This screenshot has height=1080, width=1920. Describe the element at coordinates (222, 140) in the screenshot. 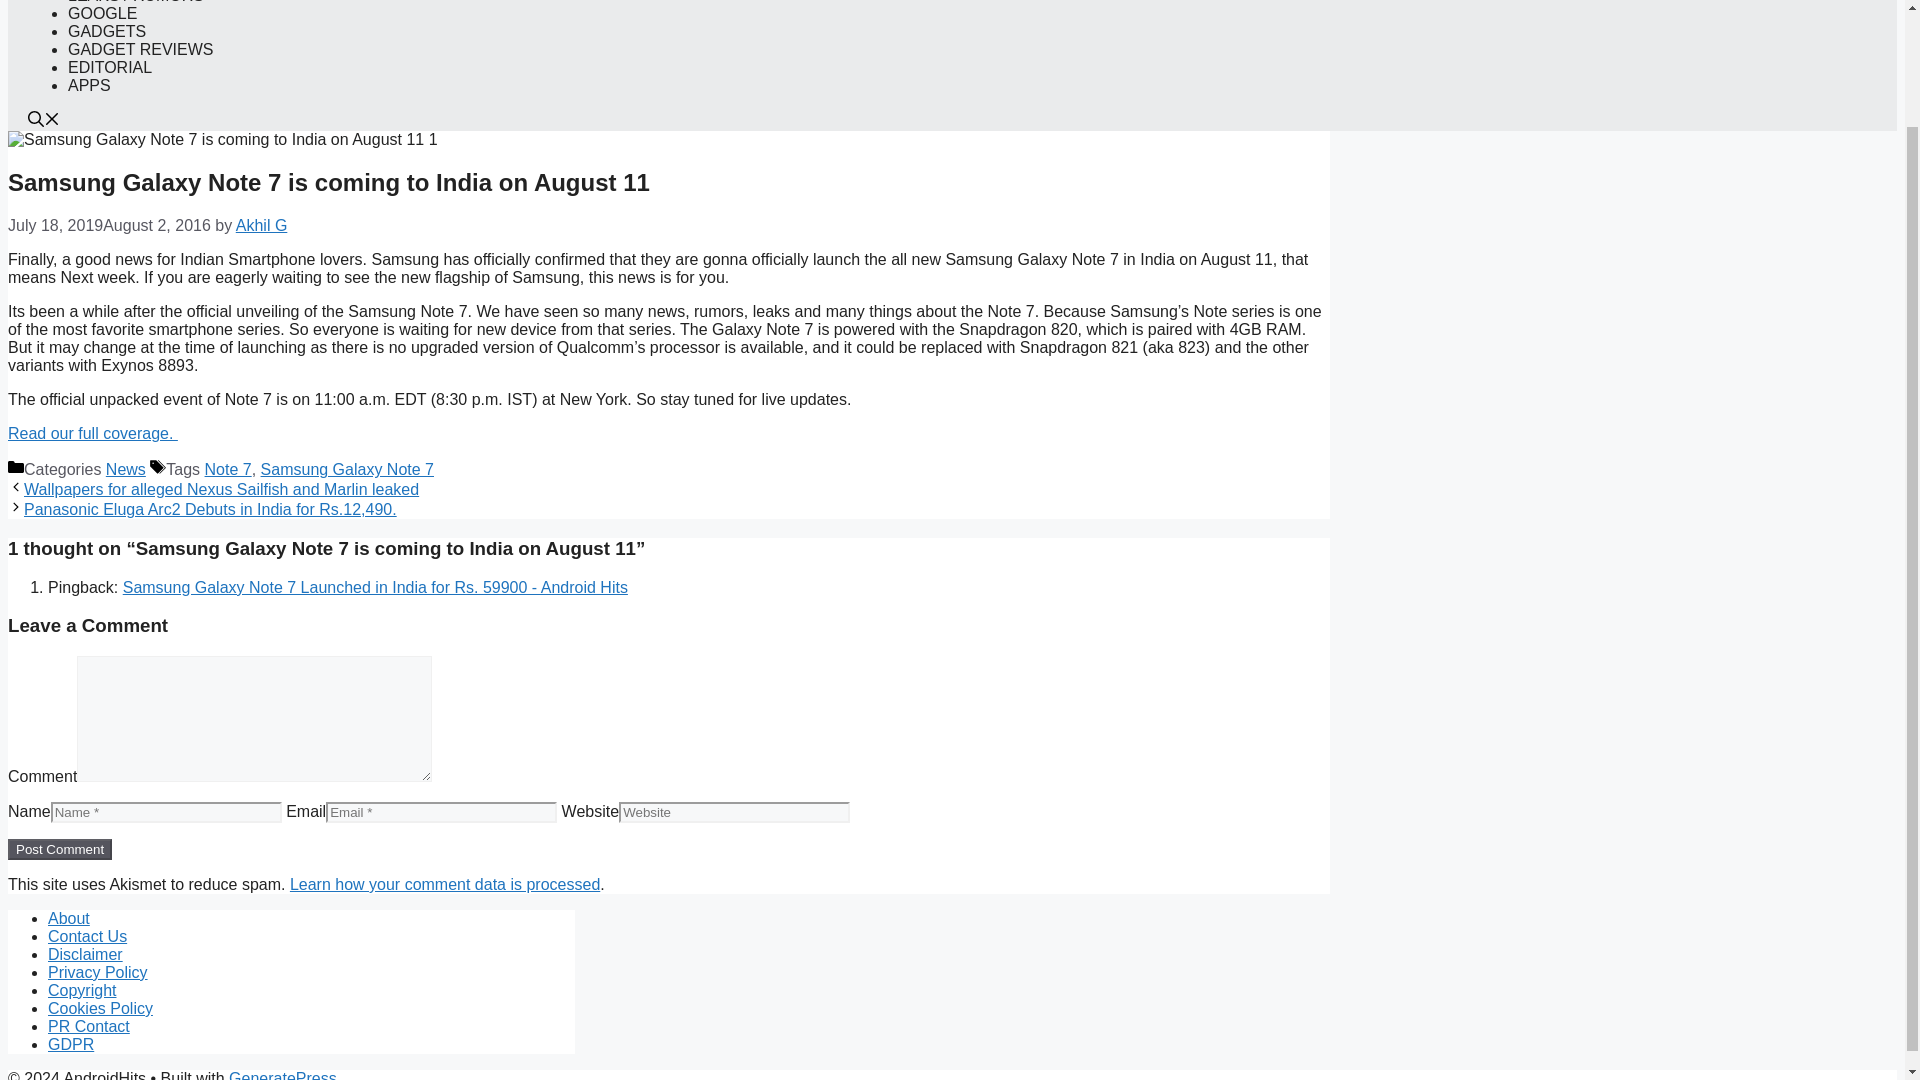

I see `Samsung Galaxy Note 7 is coming to India on August 11 1` at that location.